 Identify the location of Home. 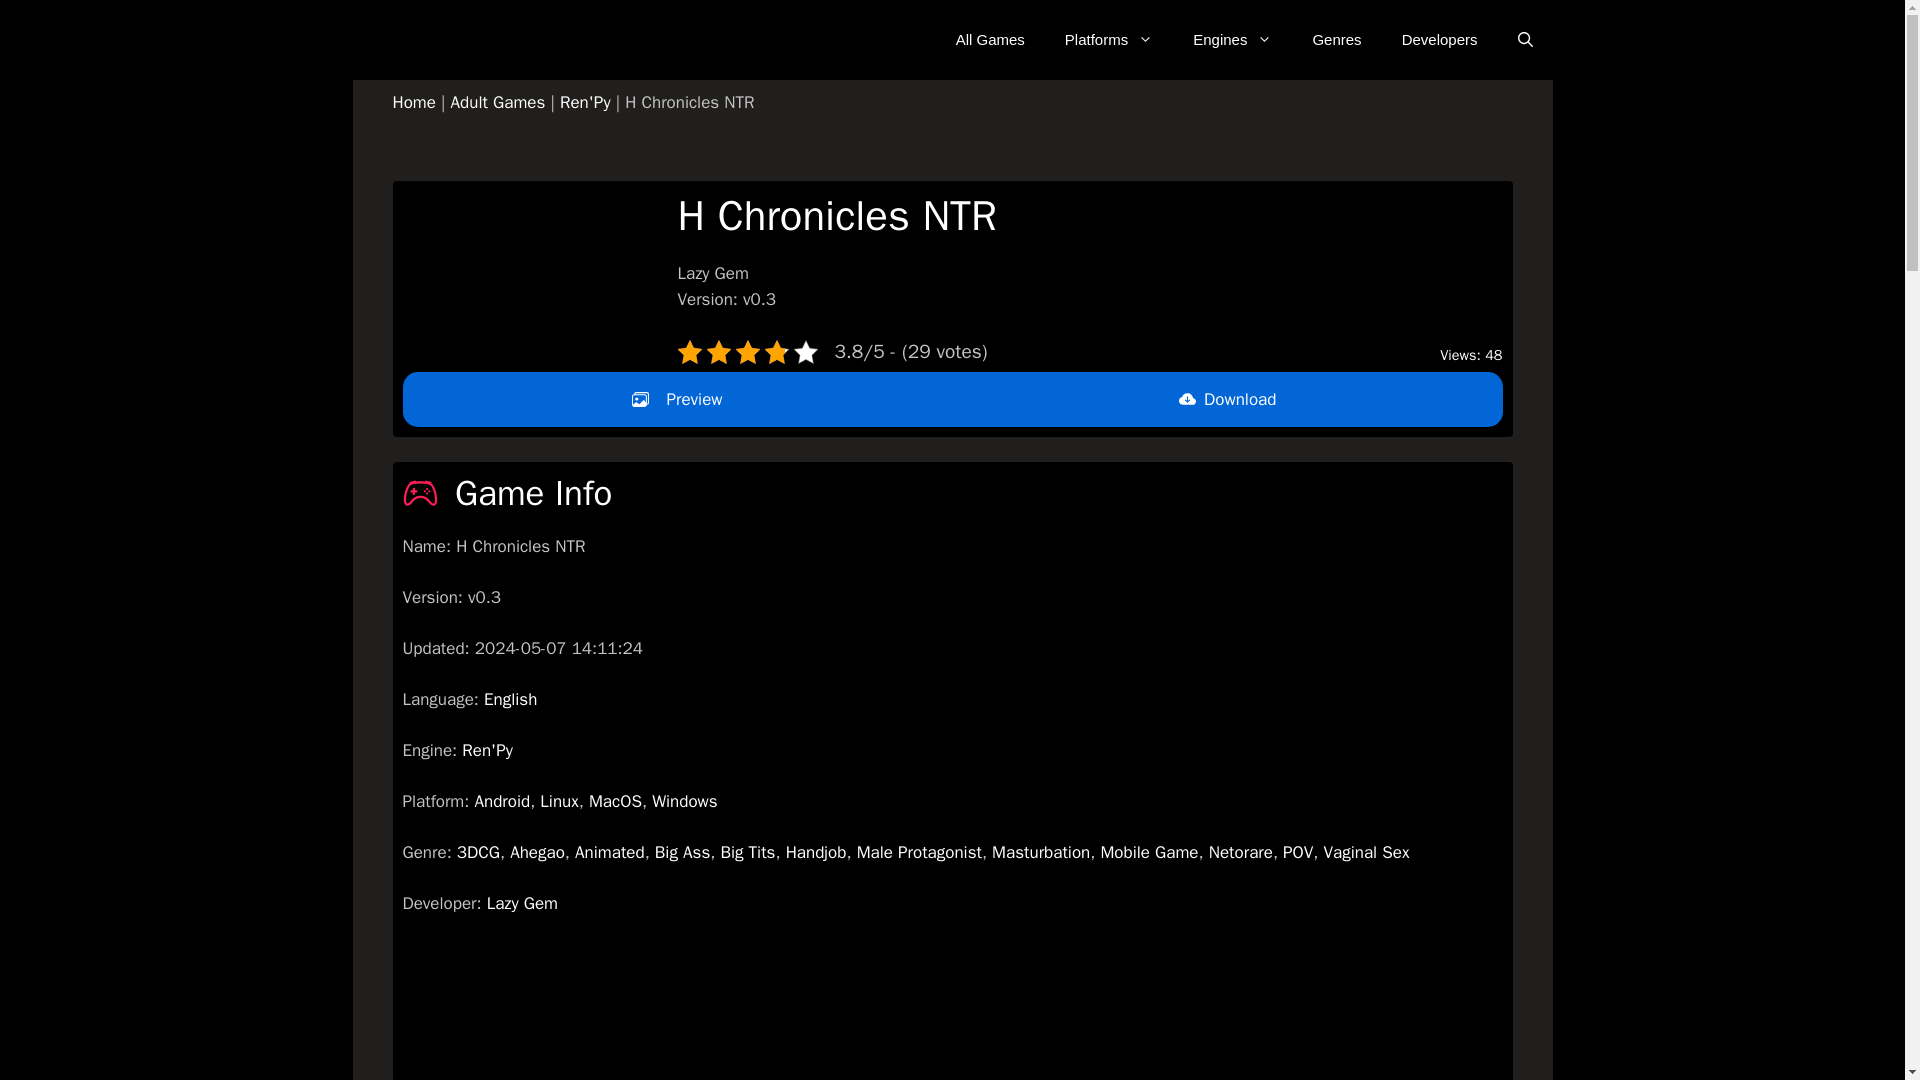
(413, 102).